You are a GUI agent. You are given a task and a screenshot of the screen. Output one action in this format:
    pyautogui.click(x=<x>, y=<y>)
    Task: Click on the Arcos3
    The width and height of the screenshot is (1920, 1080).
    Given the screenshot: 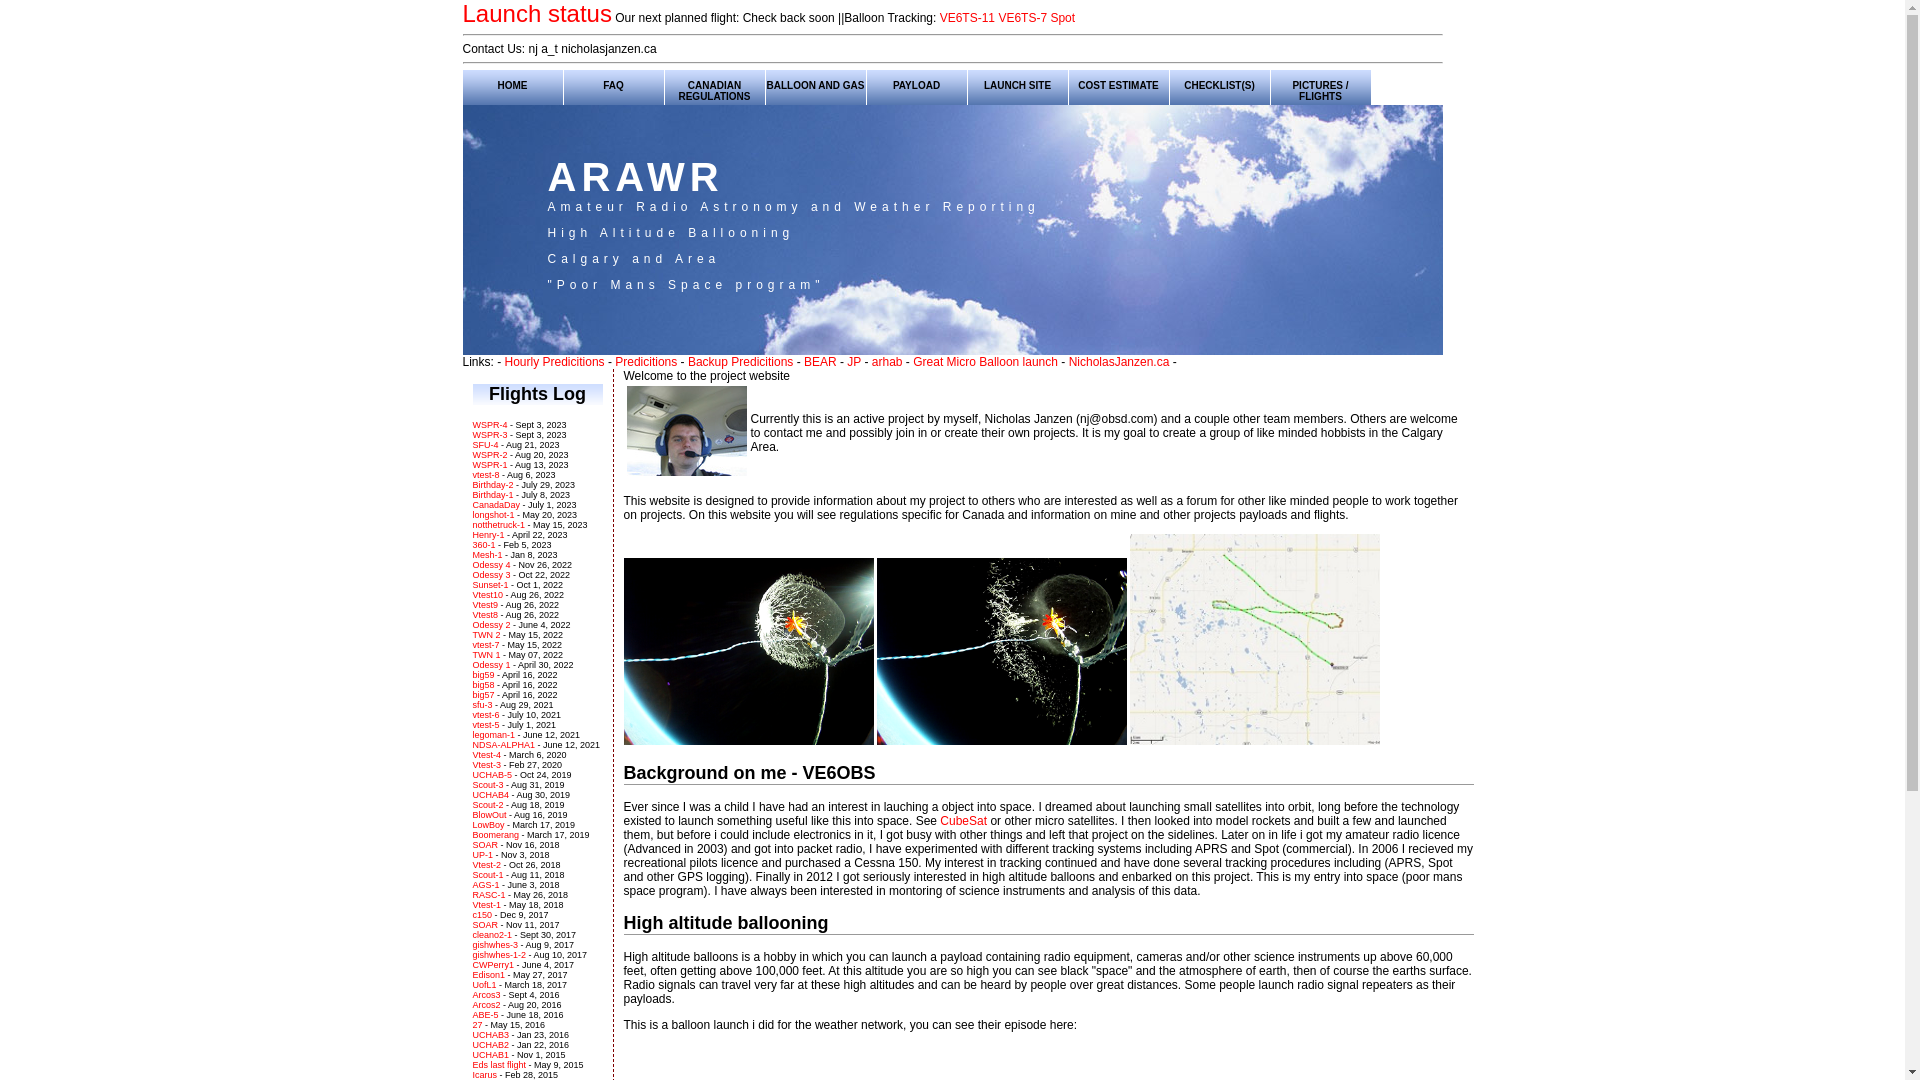 What is the action you would take?
    pyautogui.click(x=488, y=995)
    